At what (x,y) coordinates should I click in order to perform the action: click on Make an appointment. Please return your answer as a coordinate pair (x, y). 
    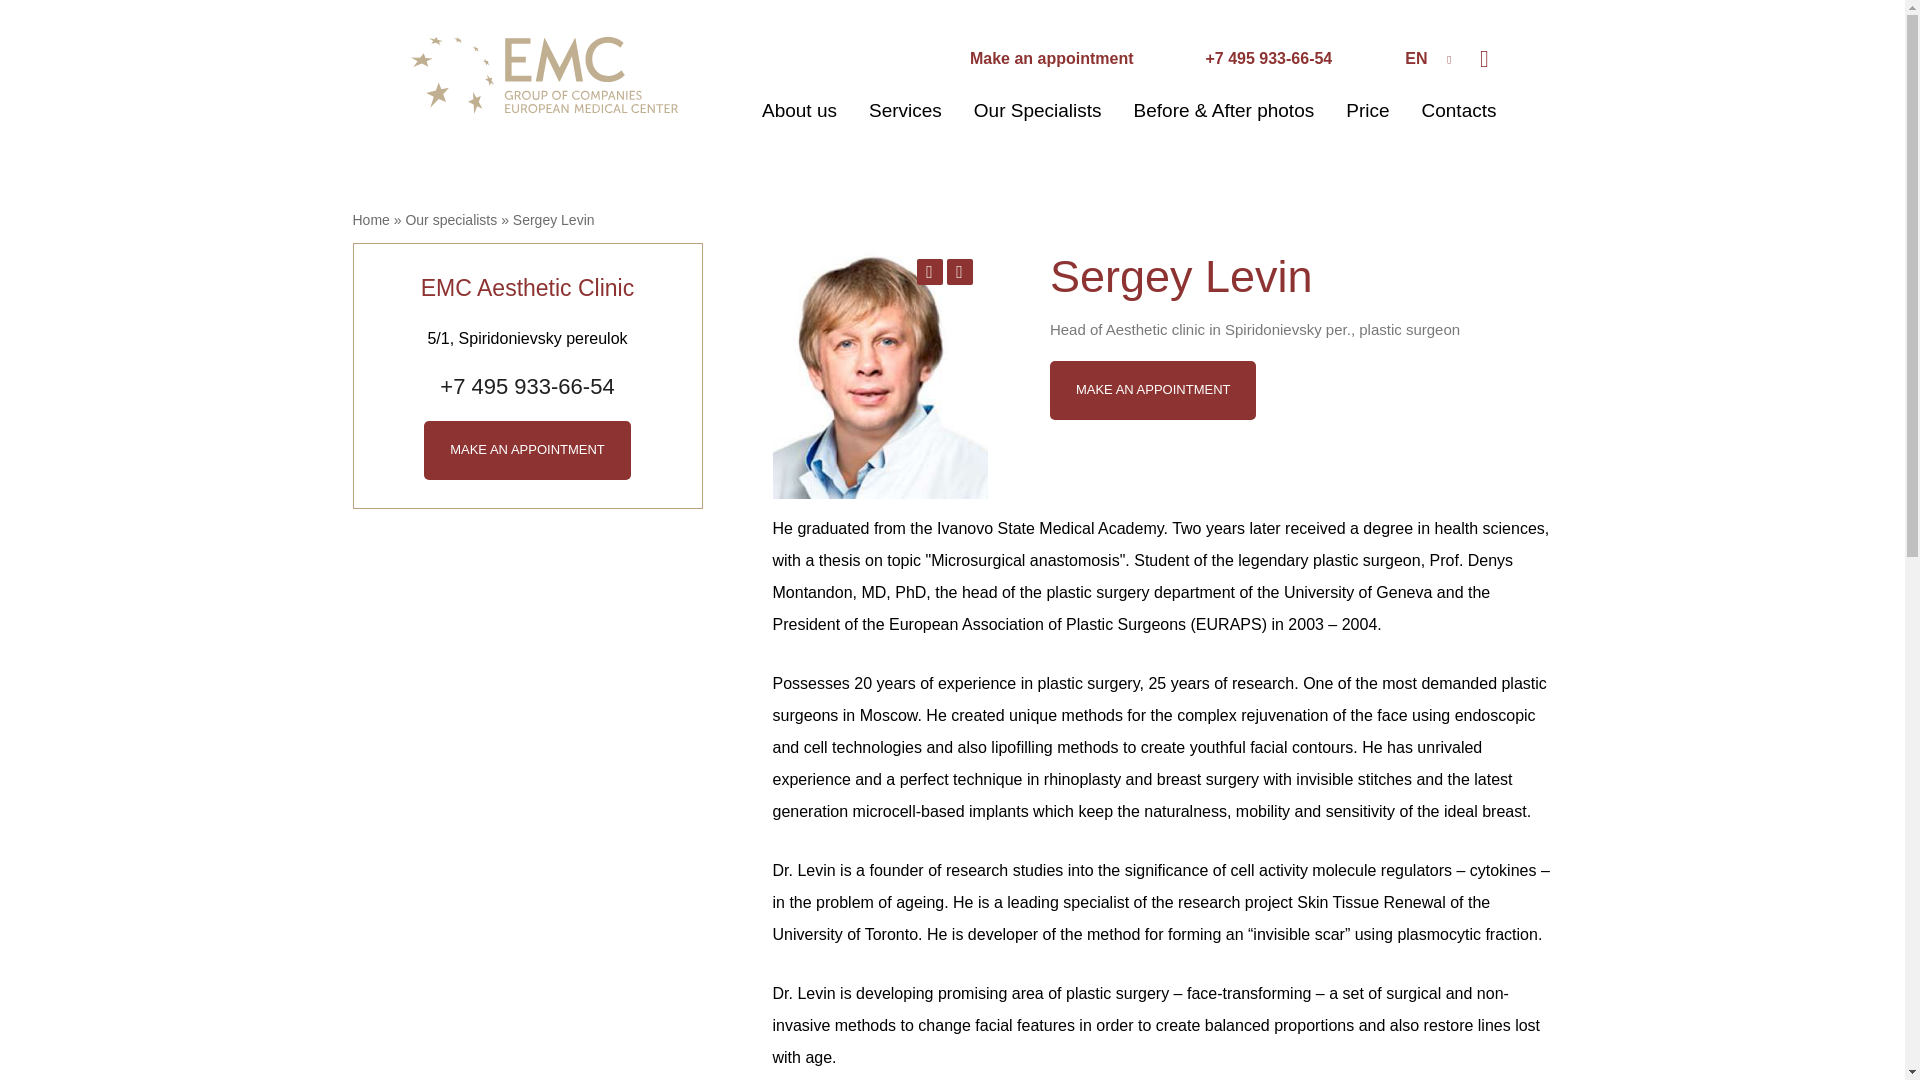
    Looking at the image, I should click on (928, 272).